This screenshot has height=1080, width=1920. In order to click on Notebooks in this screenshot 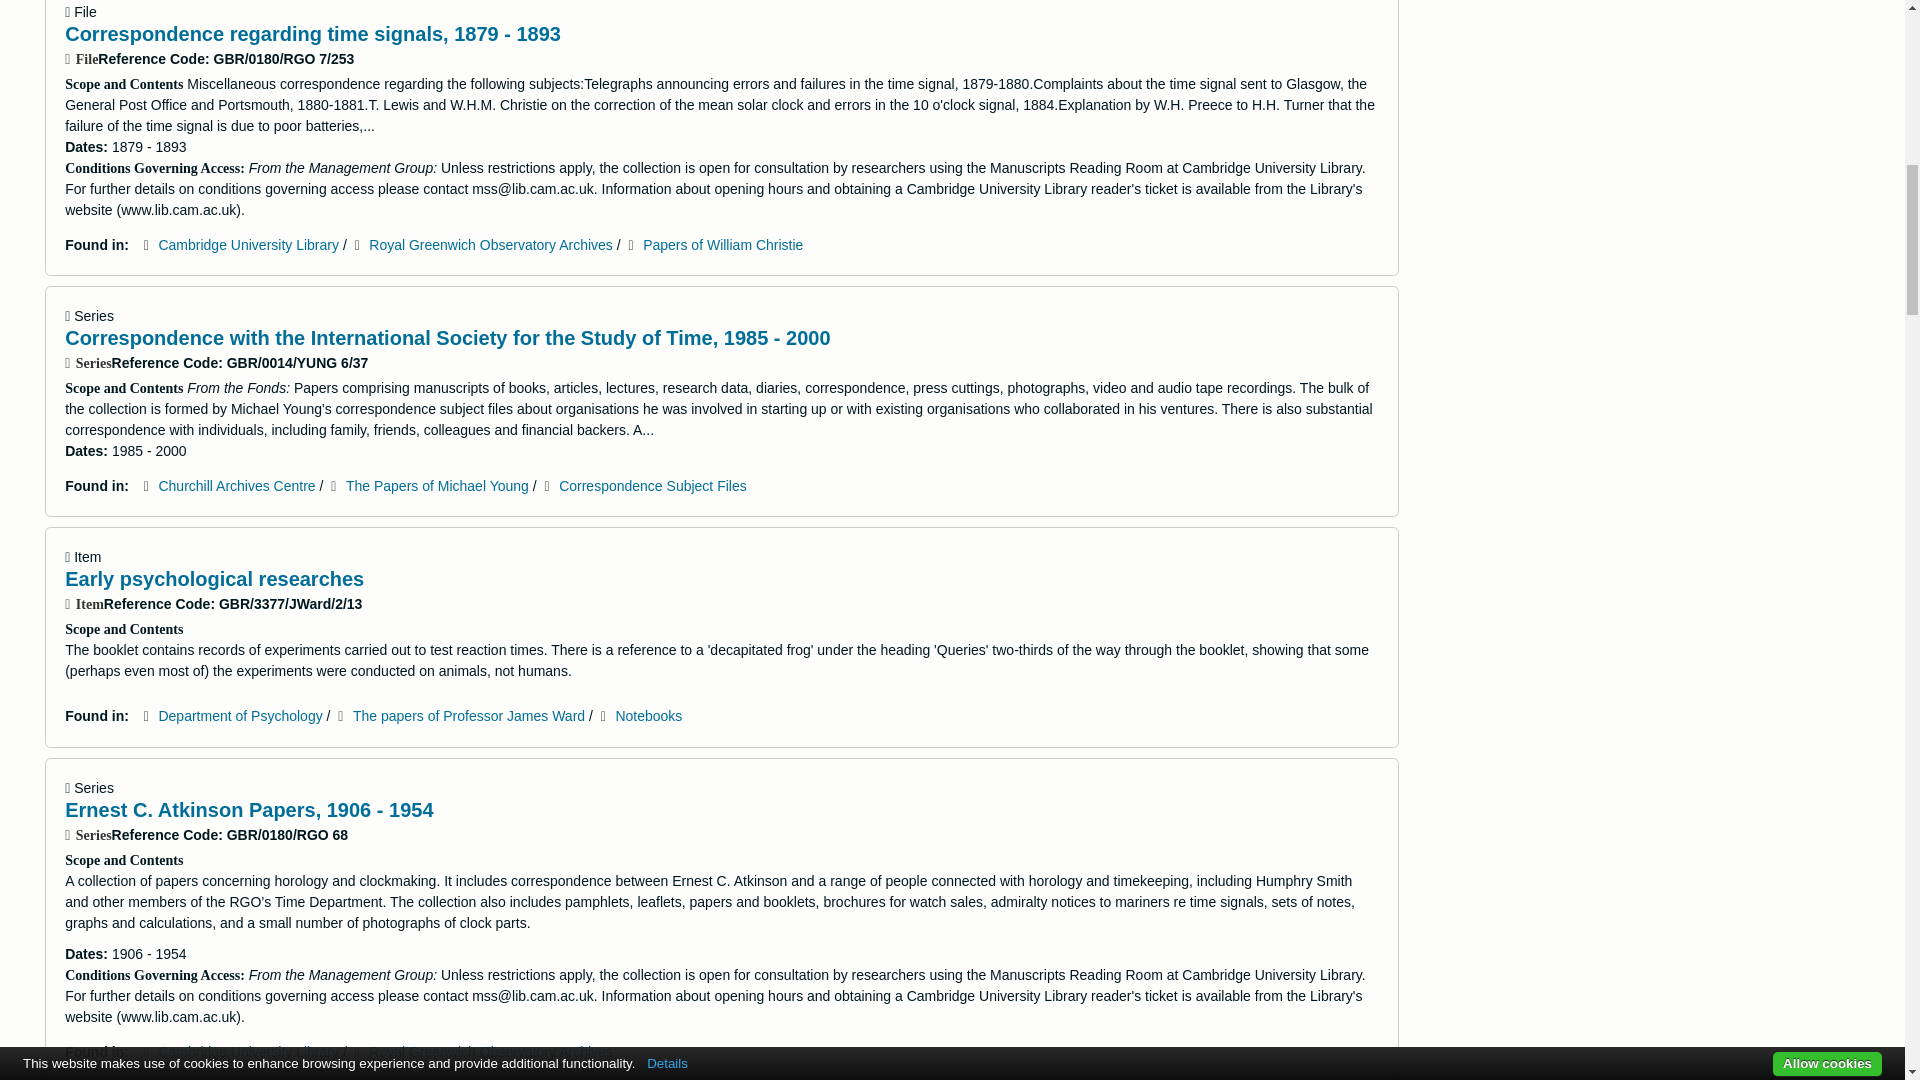, I will do `click(648, 716)`.